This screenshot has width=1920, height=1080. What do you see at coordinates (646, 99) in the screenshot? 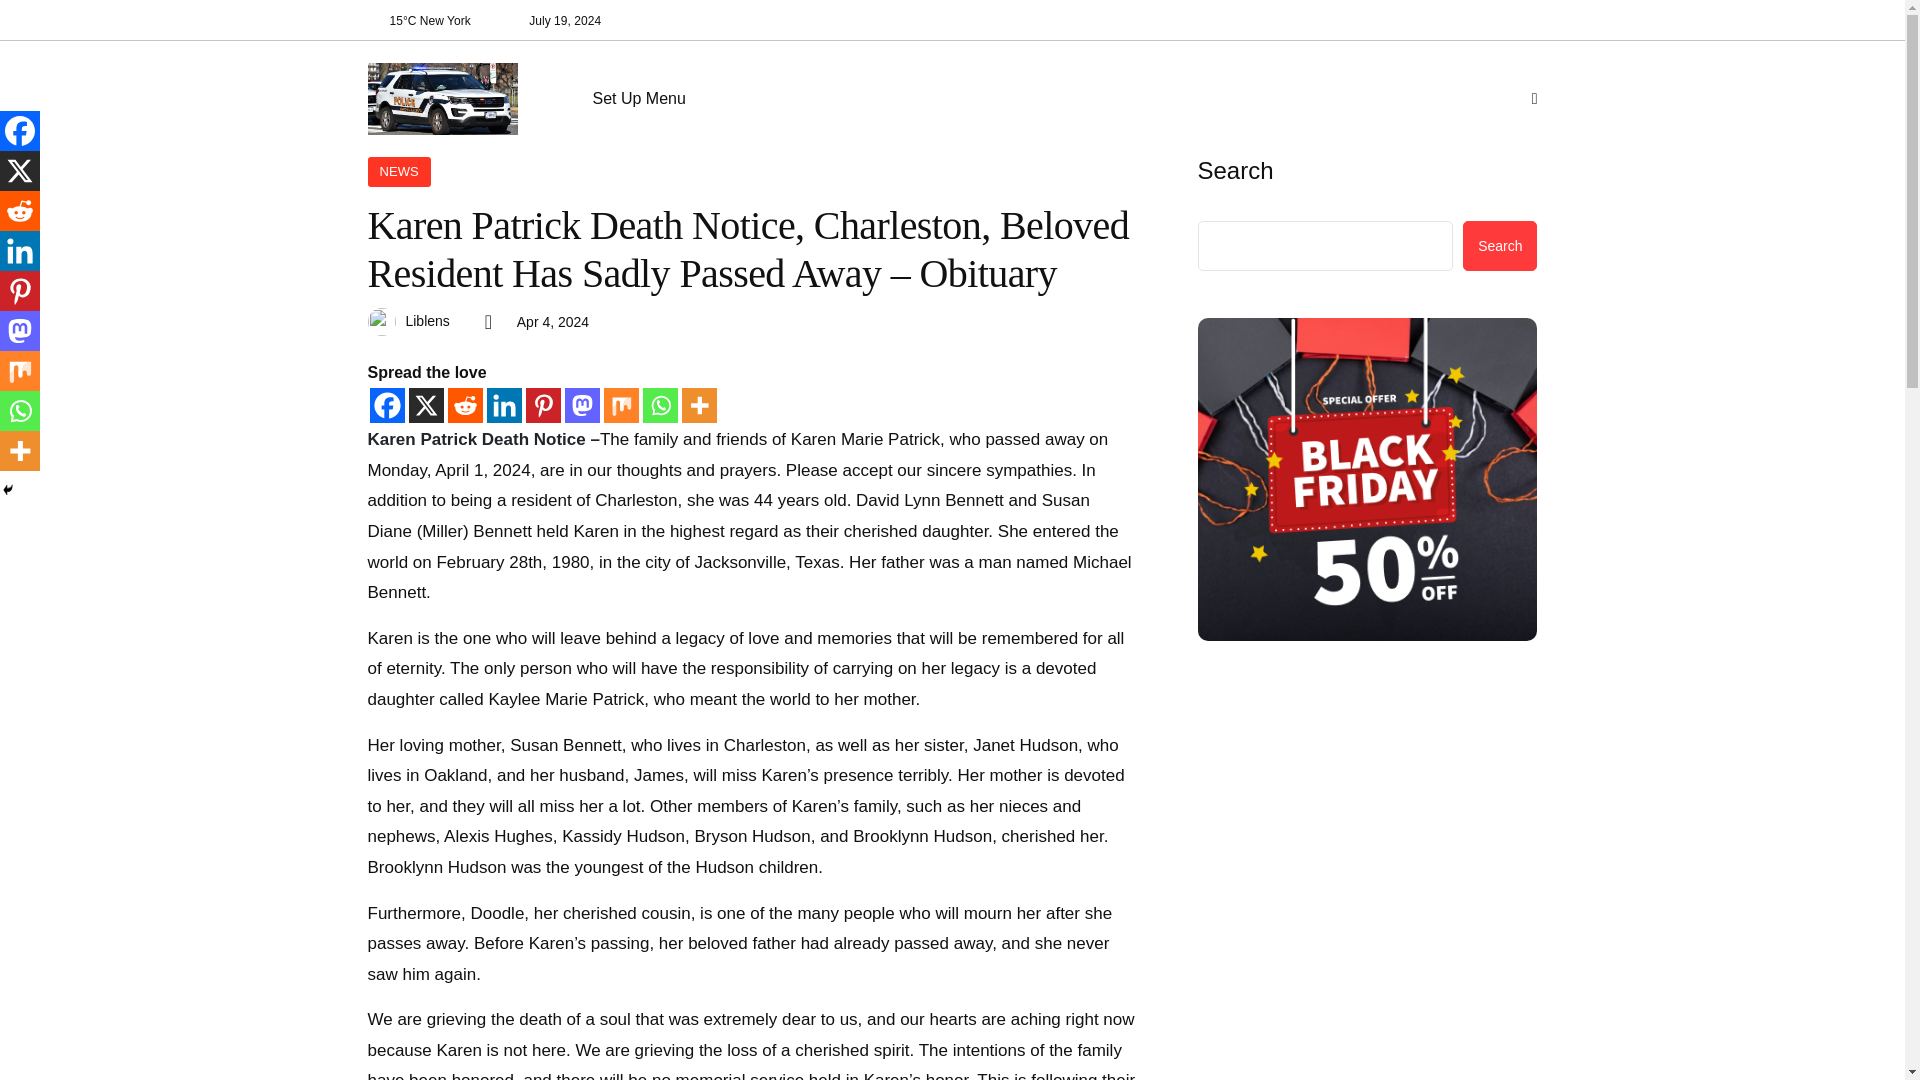
I see `Set Up Menu` at bounding box center [646, 99].